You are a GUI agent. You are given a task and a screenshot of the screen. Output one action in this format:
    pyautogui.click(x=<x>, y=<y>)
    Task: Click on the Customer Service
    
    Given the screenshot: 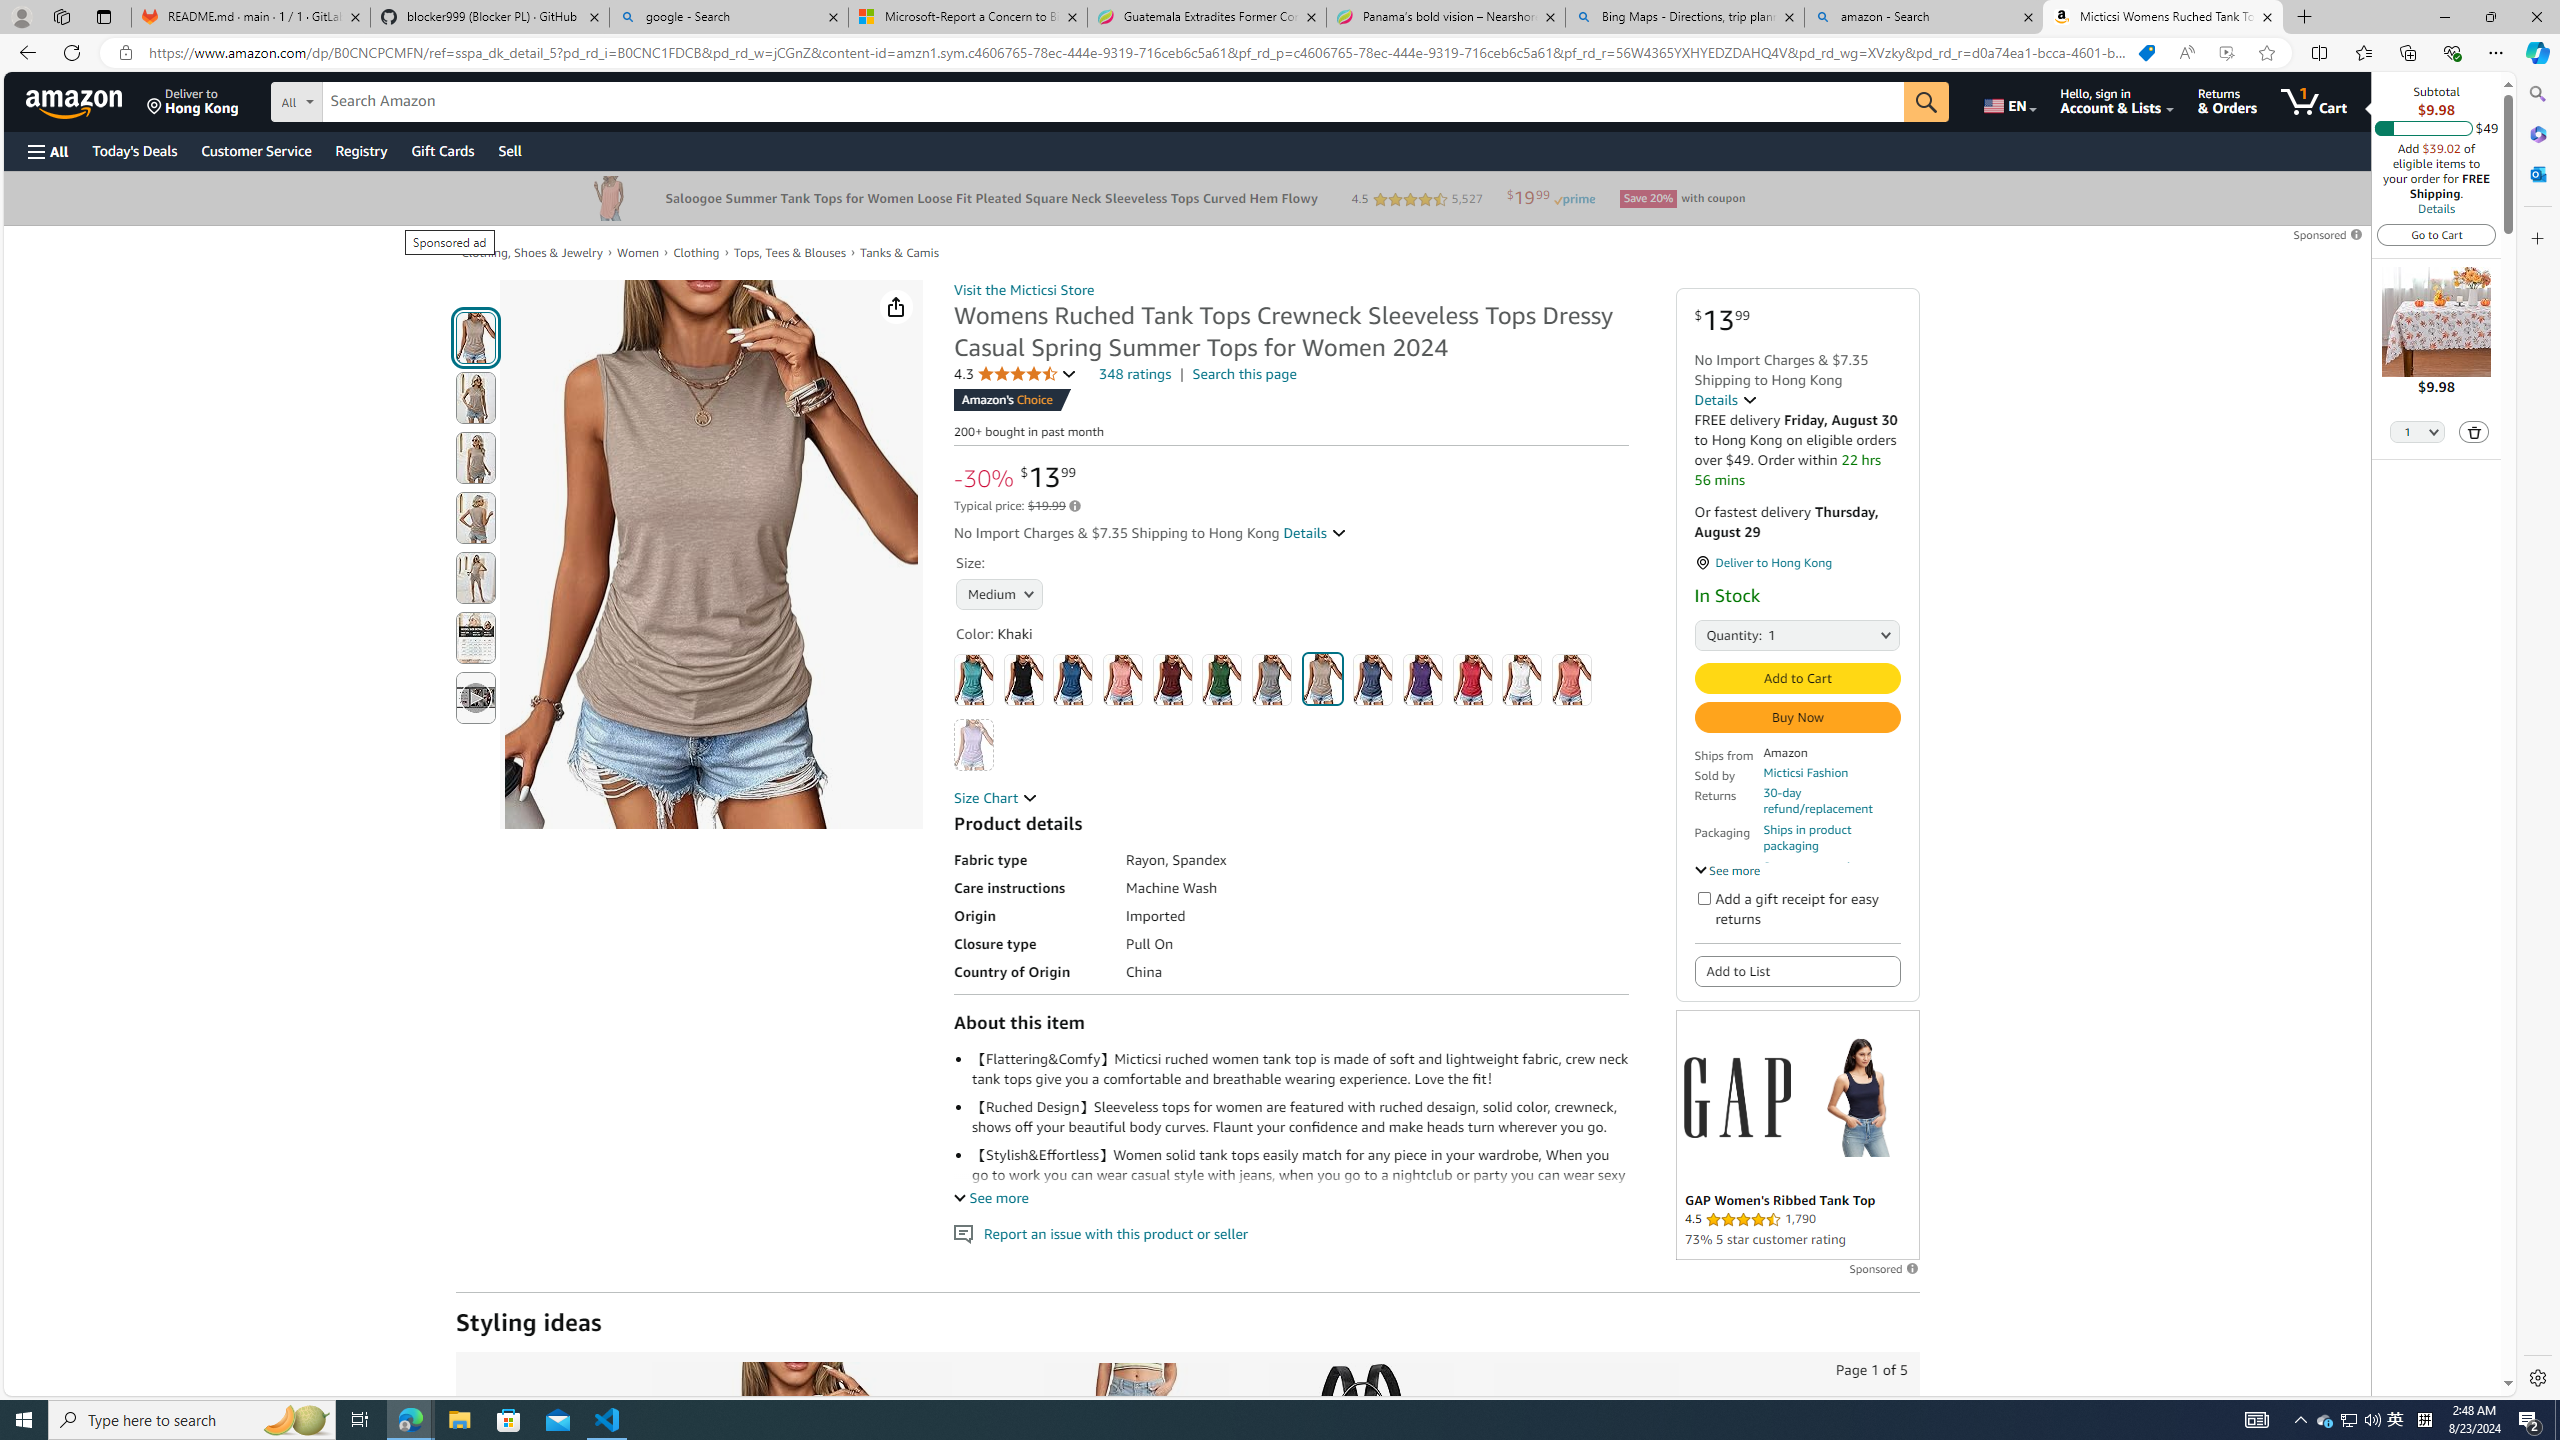 What is the action you would take?
    pyautogui.click(x=257, y=150)
    